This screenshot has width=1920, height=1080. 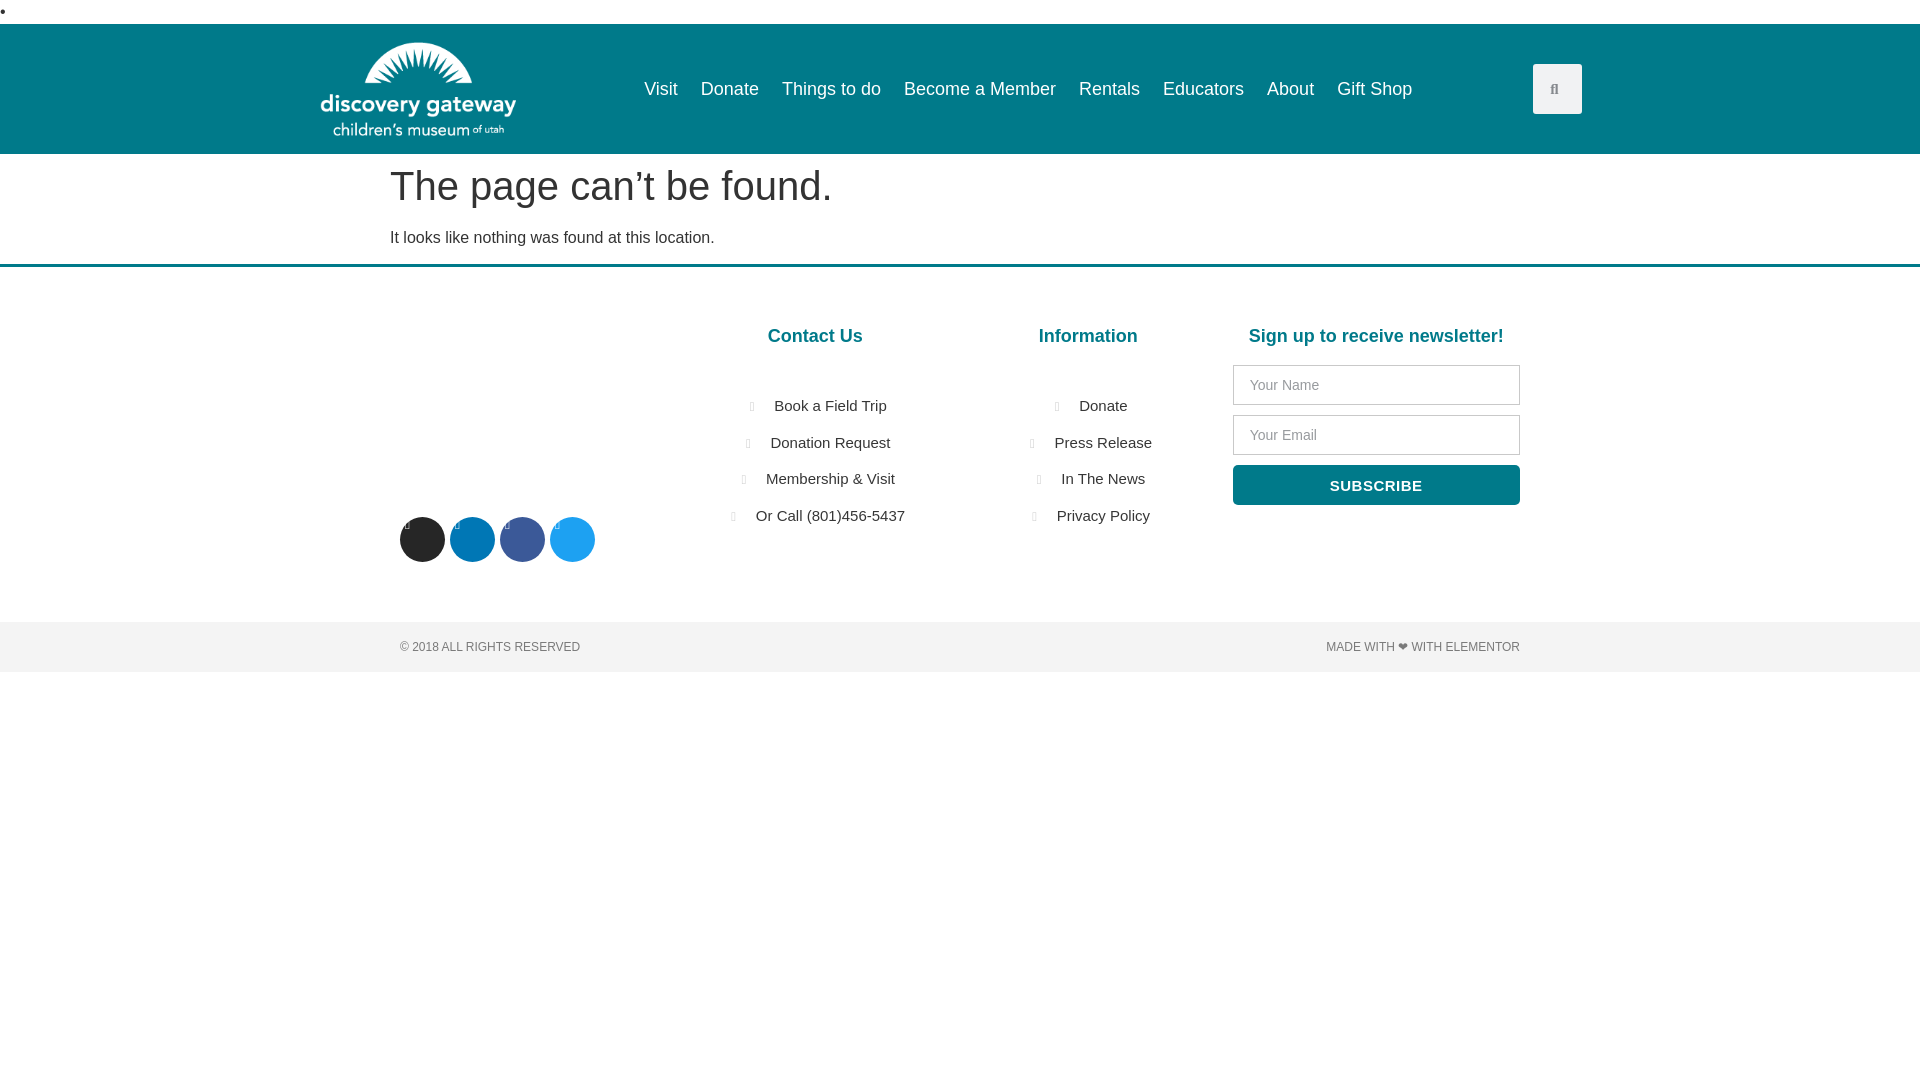 I want to click on Become a Member, so click(x=980, y=88).